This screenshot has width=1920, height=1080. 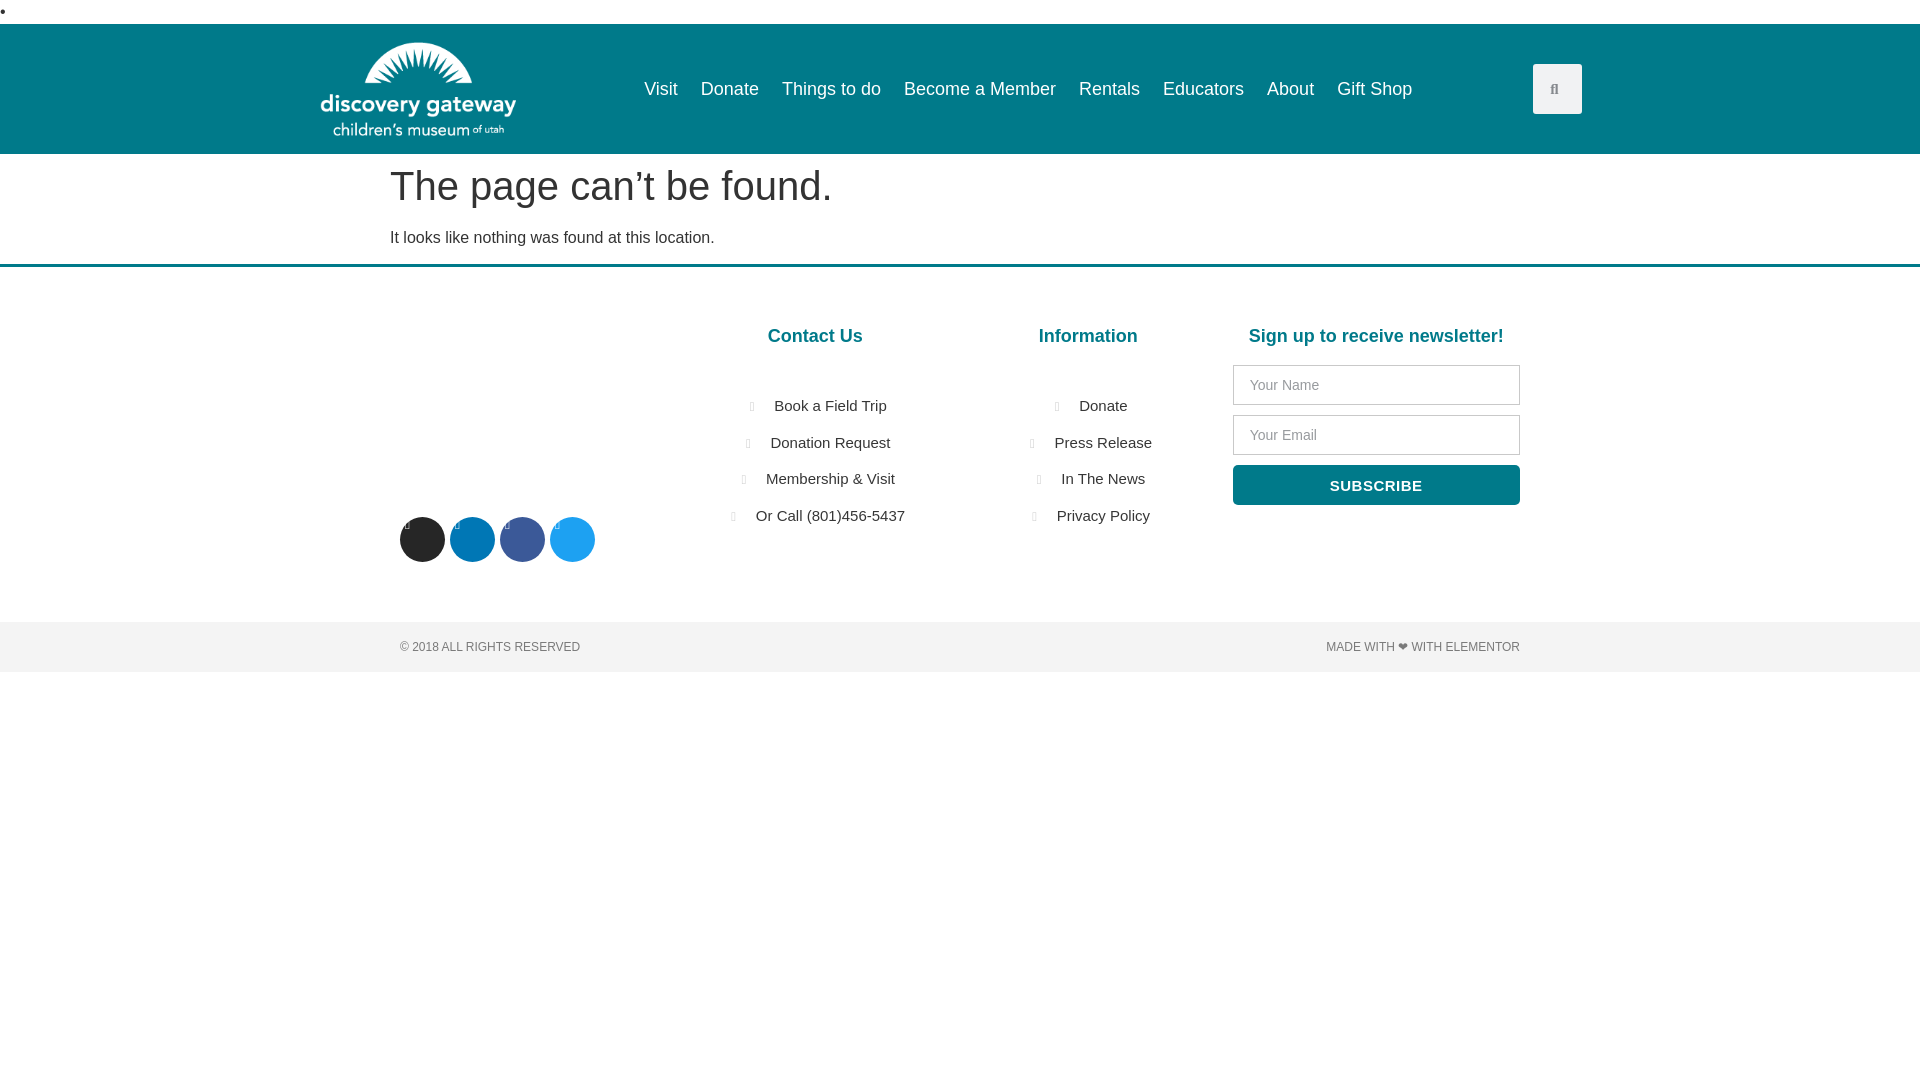 I want to click on Become a Member, so click(x=980, y=88).